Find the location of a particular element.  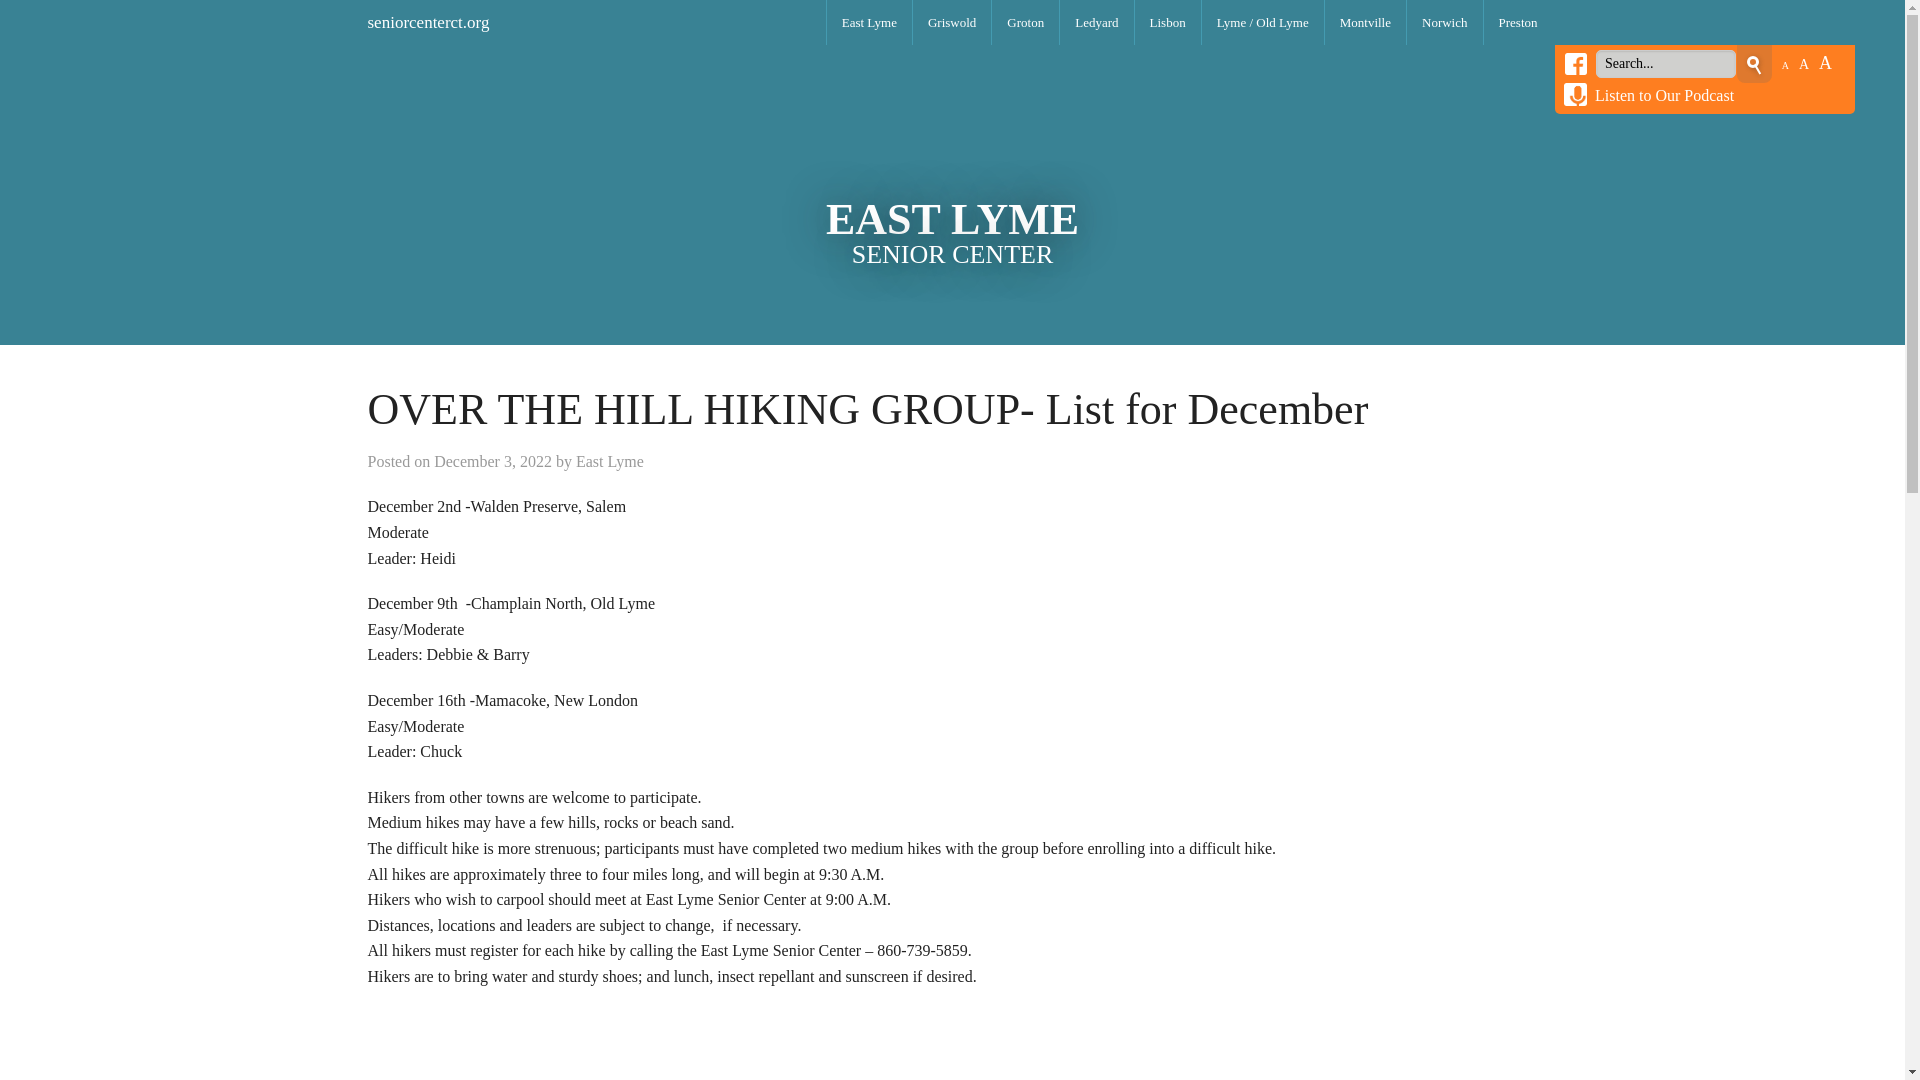

Services is located at coordinates (1168, 292).